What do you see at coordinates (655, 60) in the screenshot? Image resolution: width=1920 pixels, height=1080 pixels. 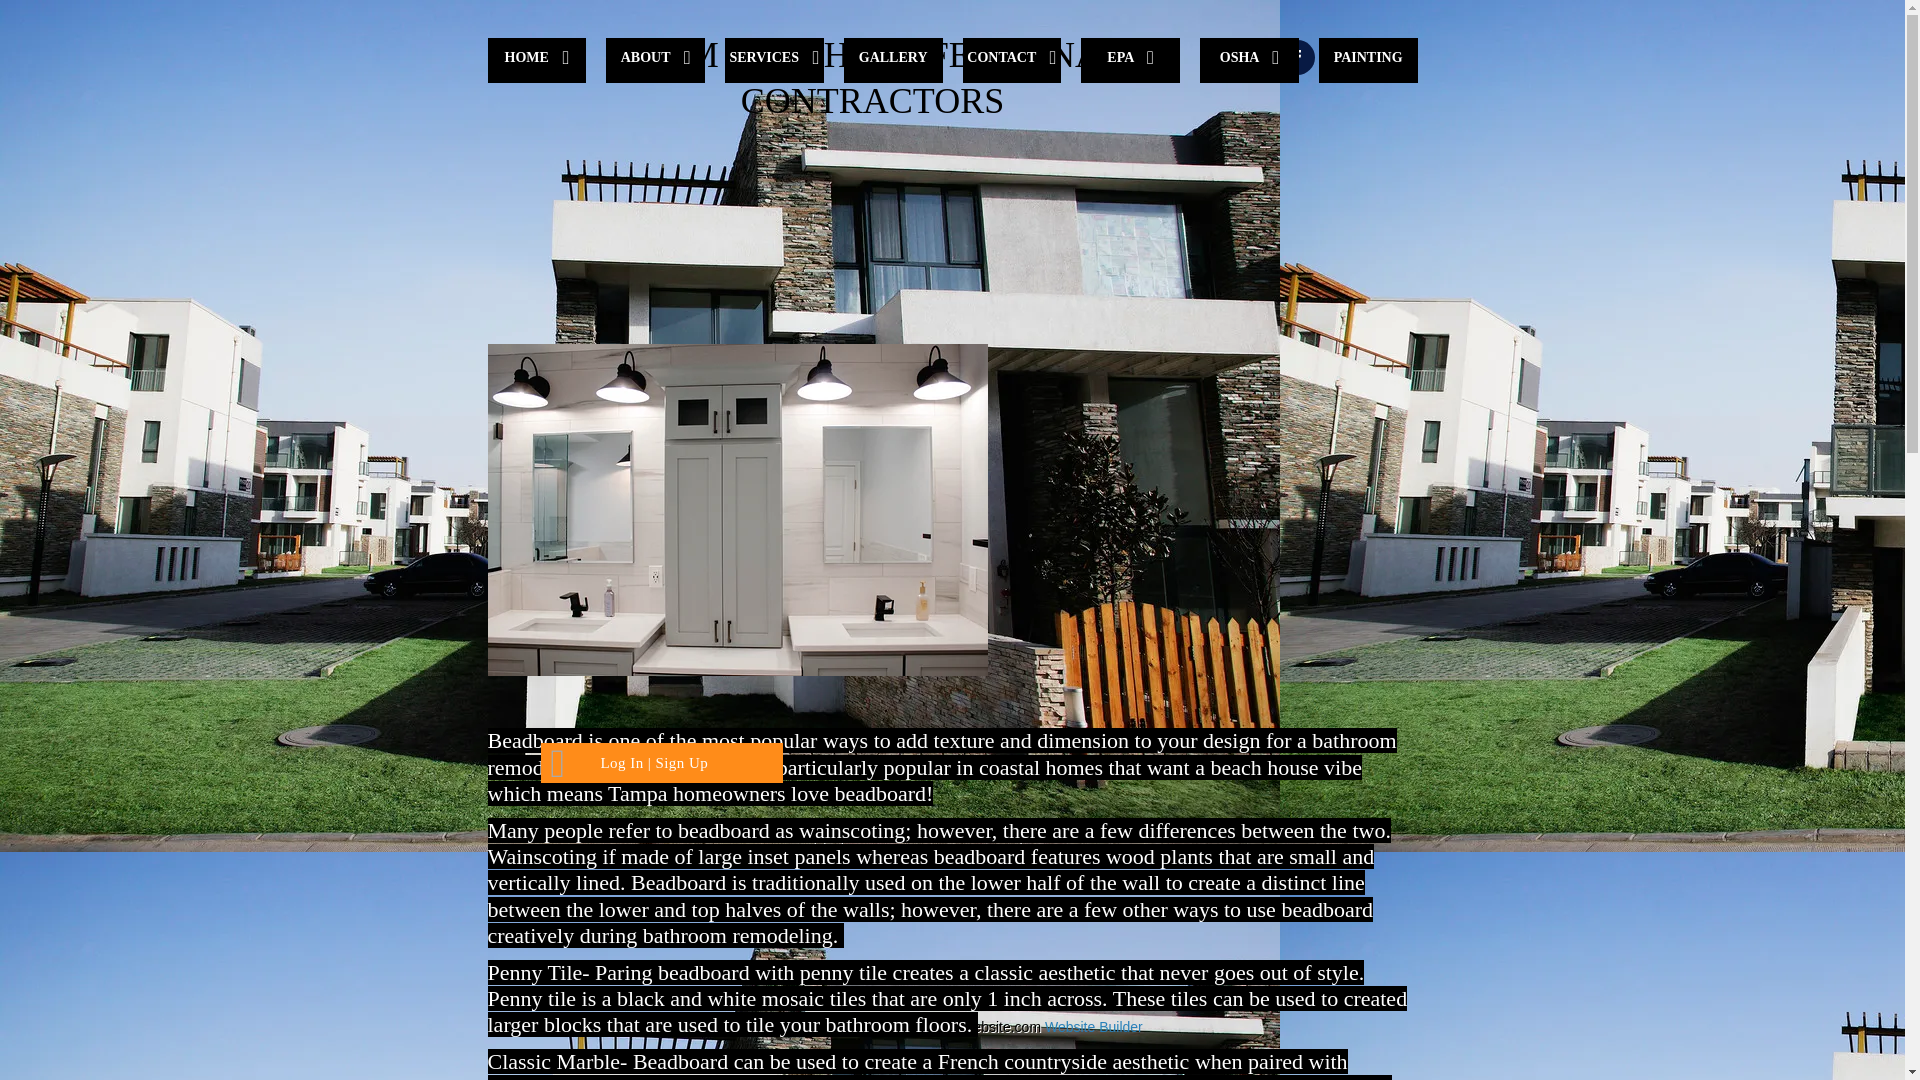 I see `ABOUT` at bounding box center [655, 60].